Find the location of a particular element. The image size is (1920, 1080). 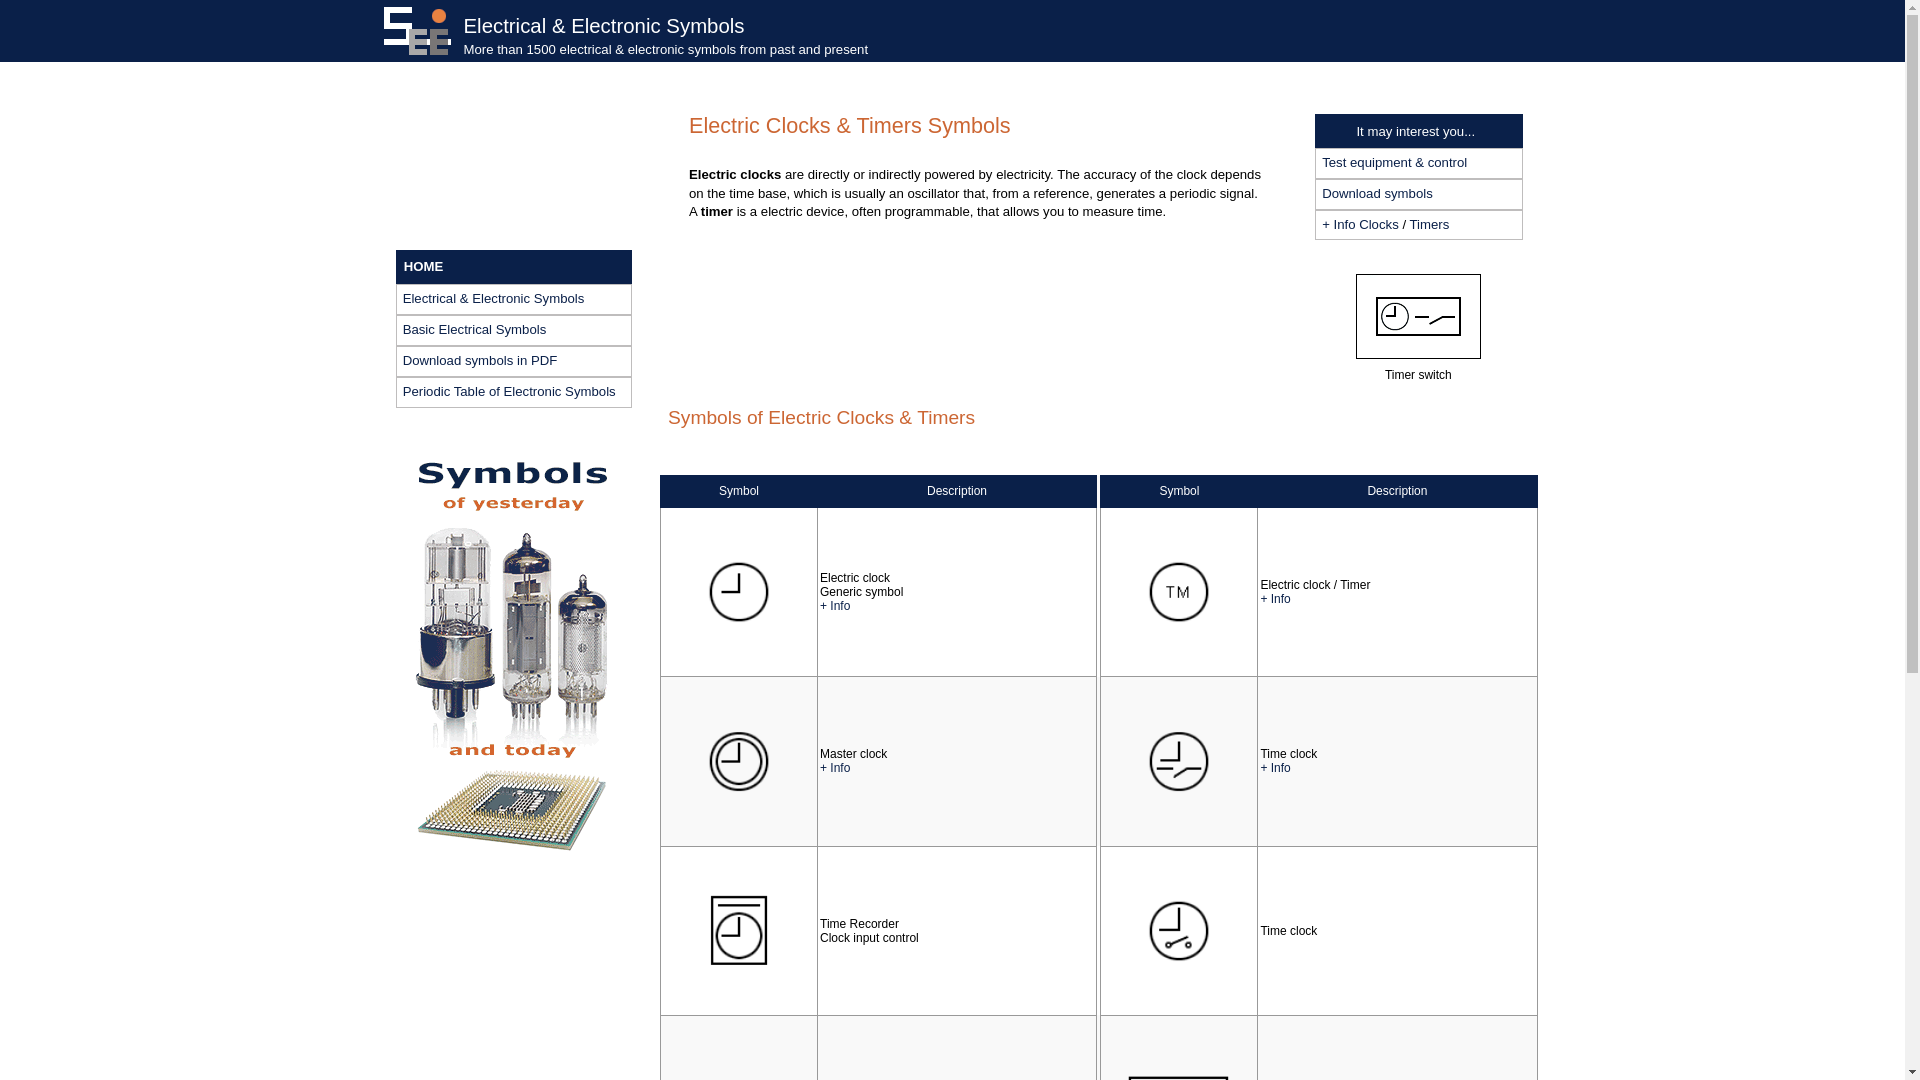

Advertisement is located at coordinates (989, 326).